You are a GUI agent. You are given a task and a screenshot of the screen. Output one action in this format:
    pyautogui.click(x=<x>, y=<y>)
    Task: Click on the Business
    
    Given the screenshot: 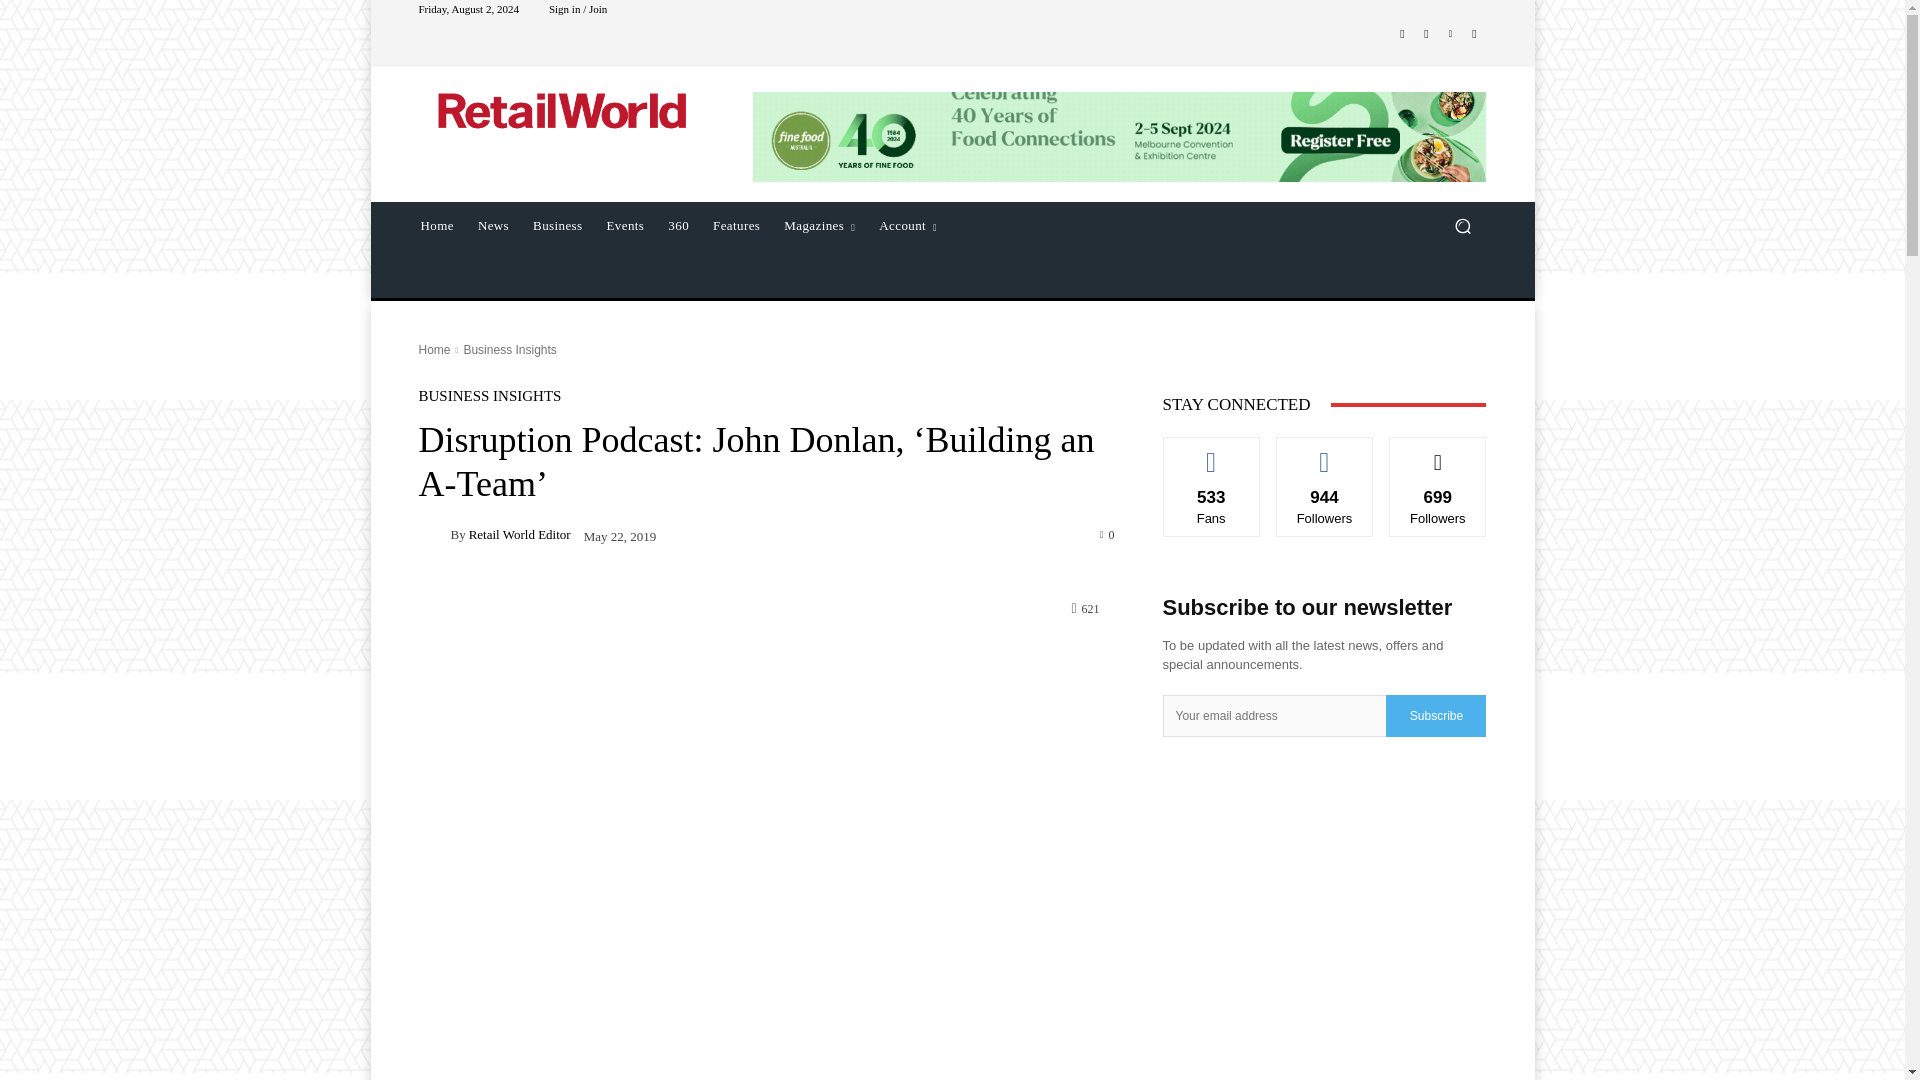 What is the action you would take?
    pyautogui.click(x=556, y=225)
    